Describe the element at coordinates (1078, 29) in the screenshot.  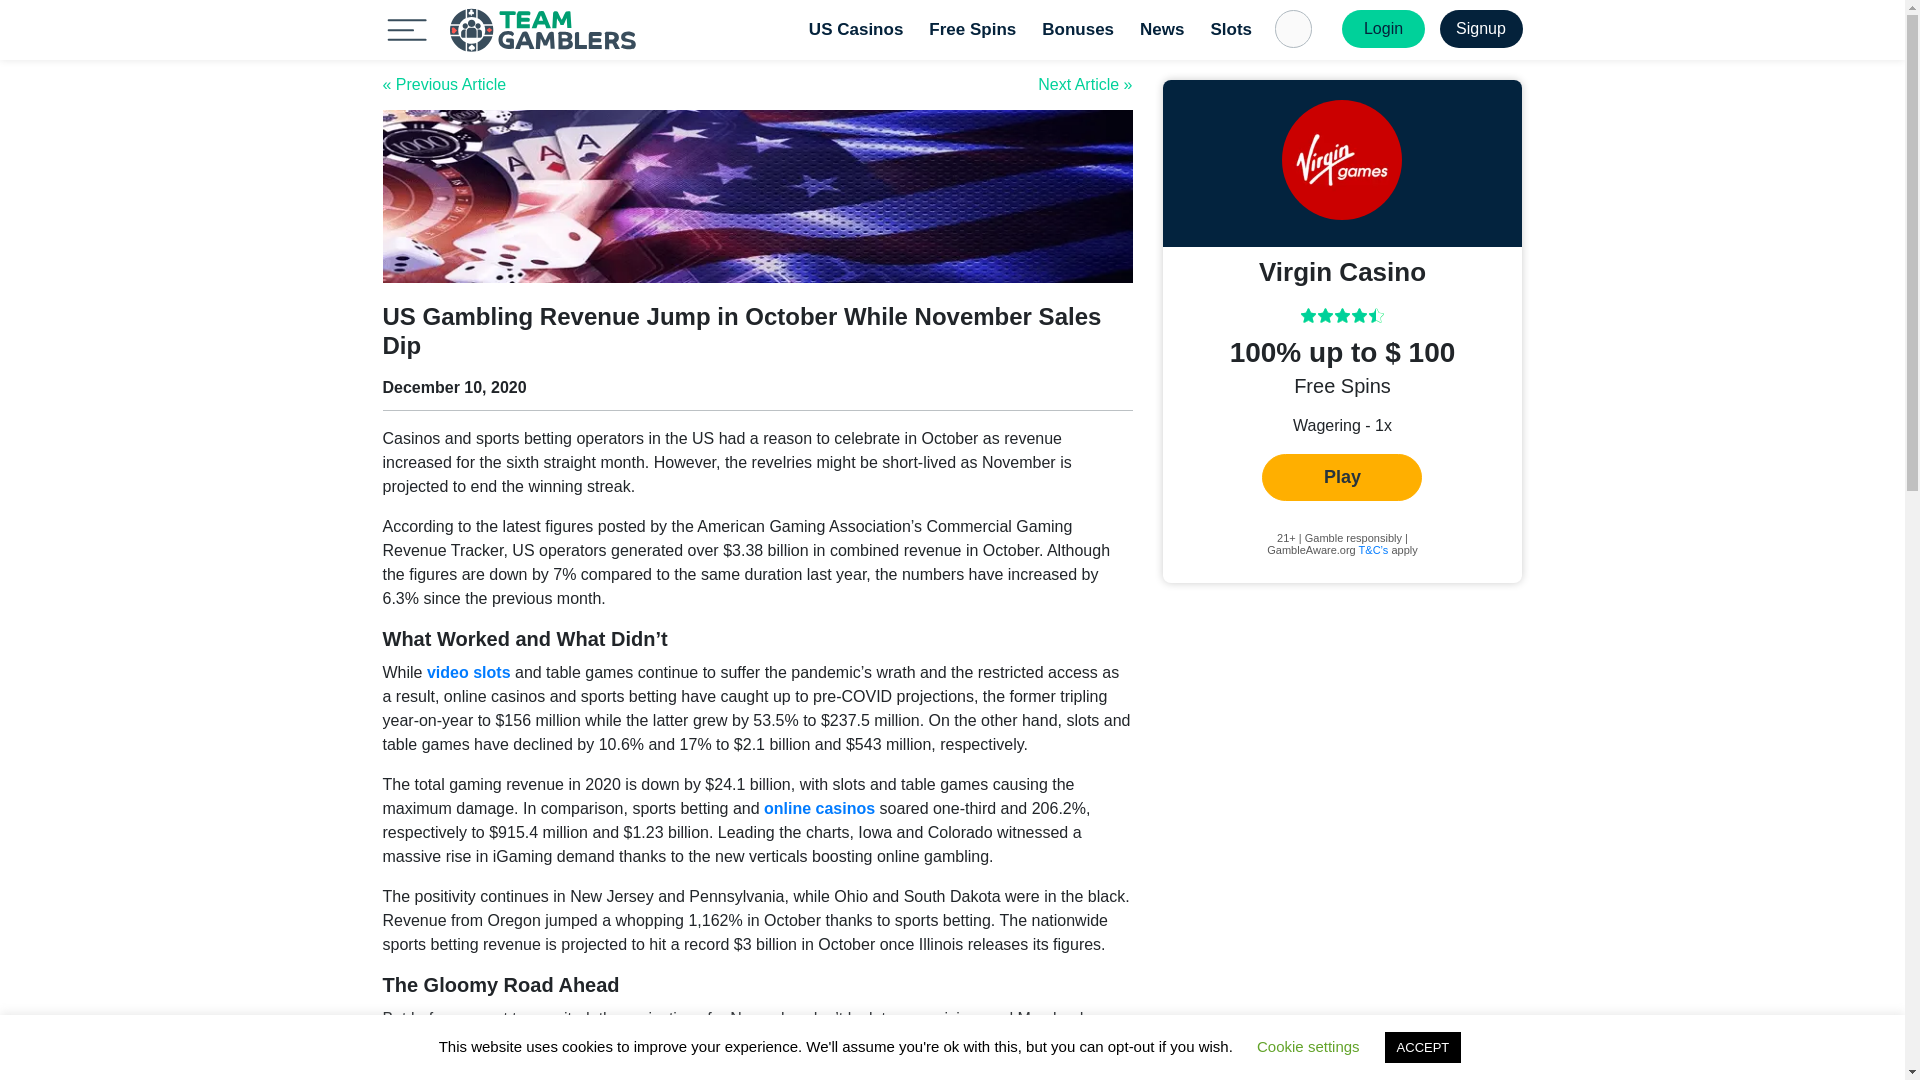
I see `Bonuses` at that location.